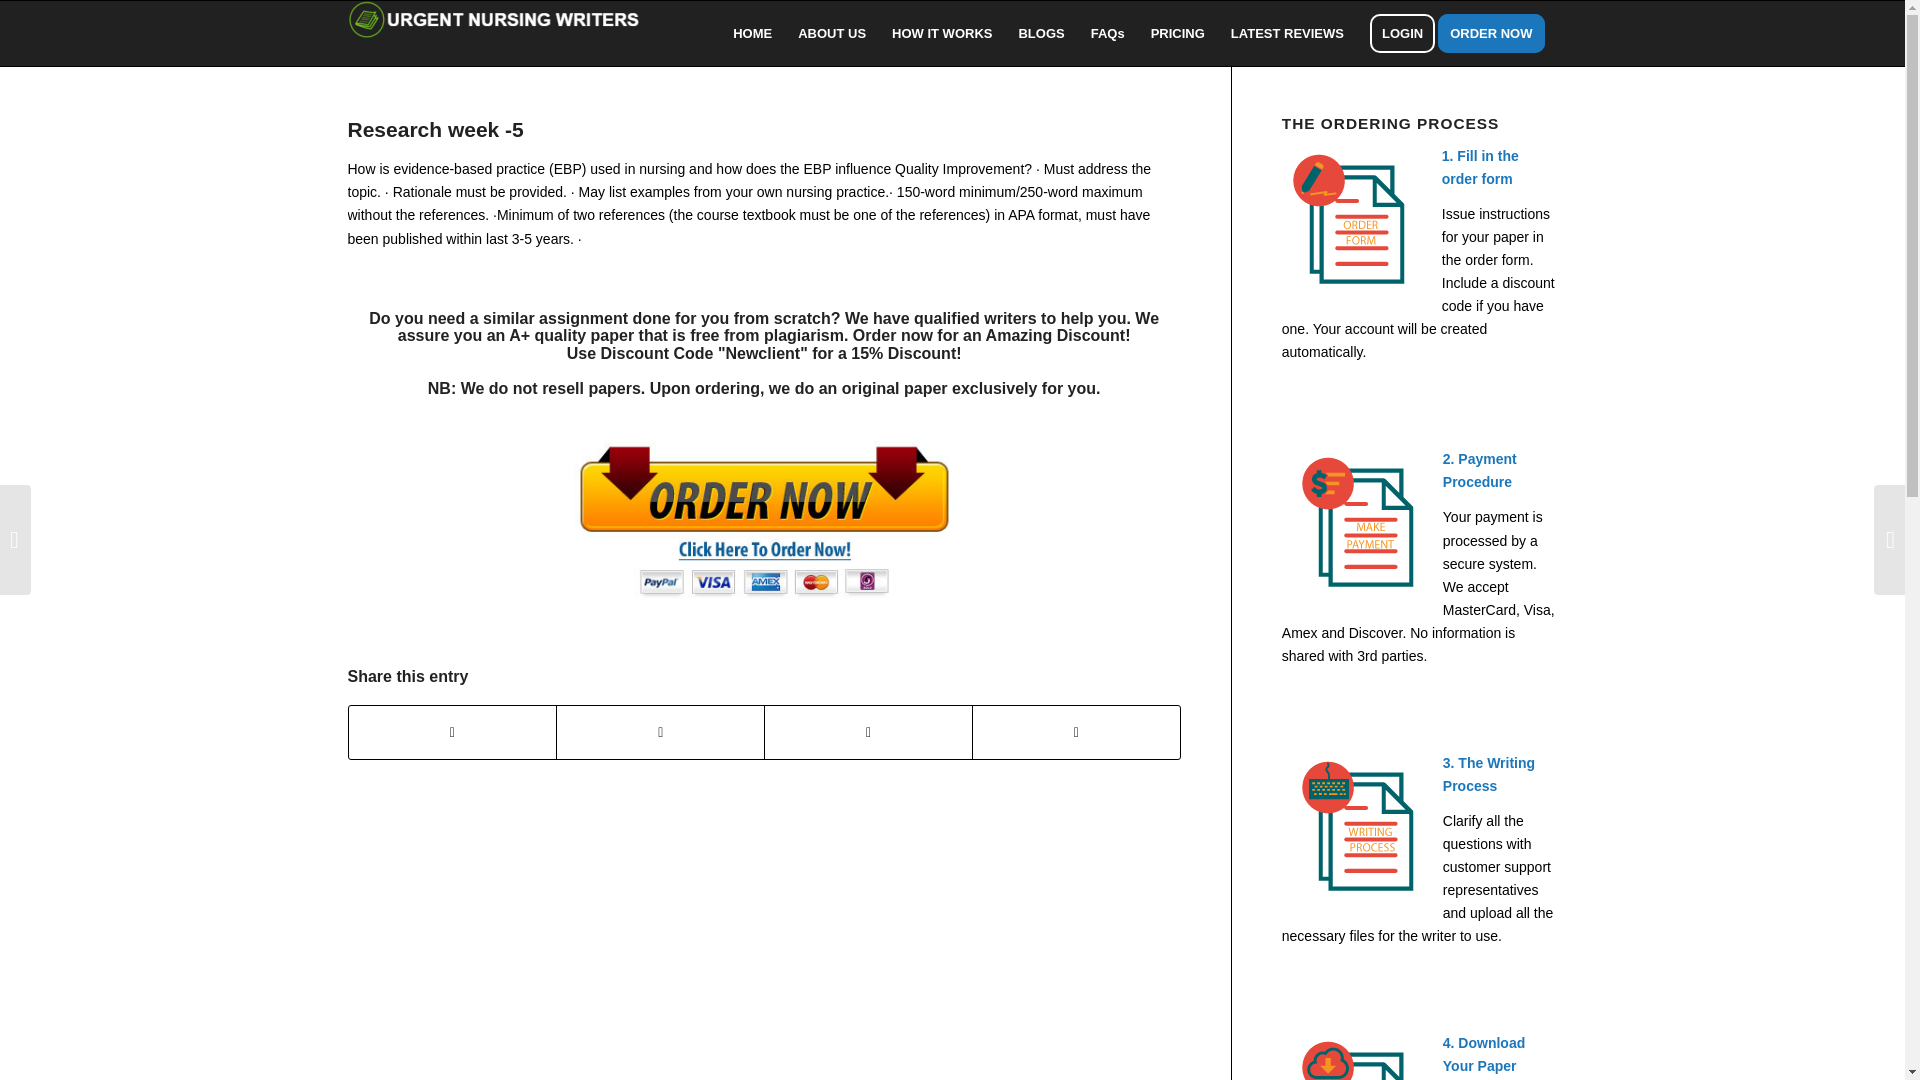 The height and width of the screenshot is (1080, 1920). What do you see at coordinates (436, 129) in the screenshot?
I see `Research week -5` at bounding box center [436, 129].